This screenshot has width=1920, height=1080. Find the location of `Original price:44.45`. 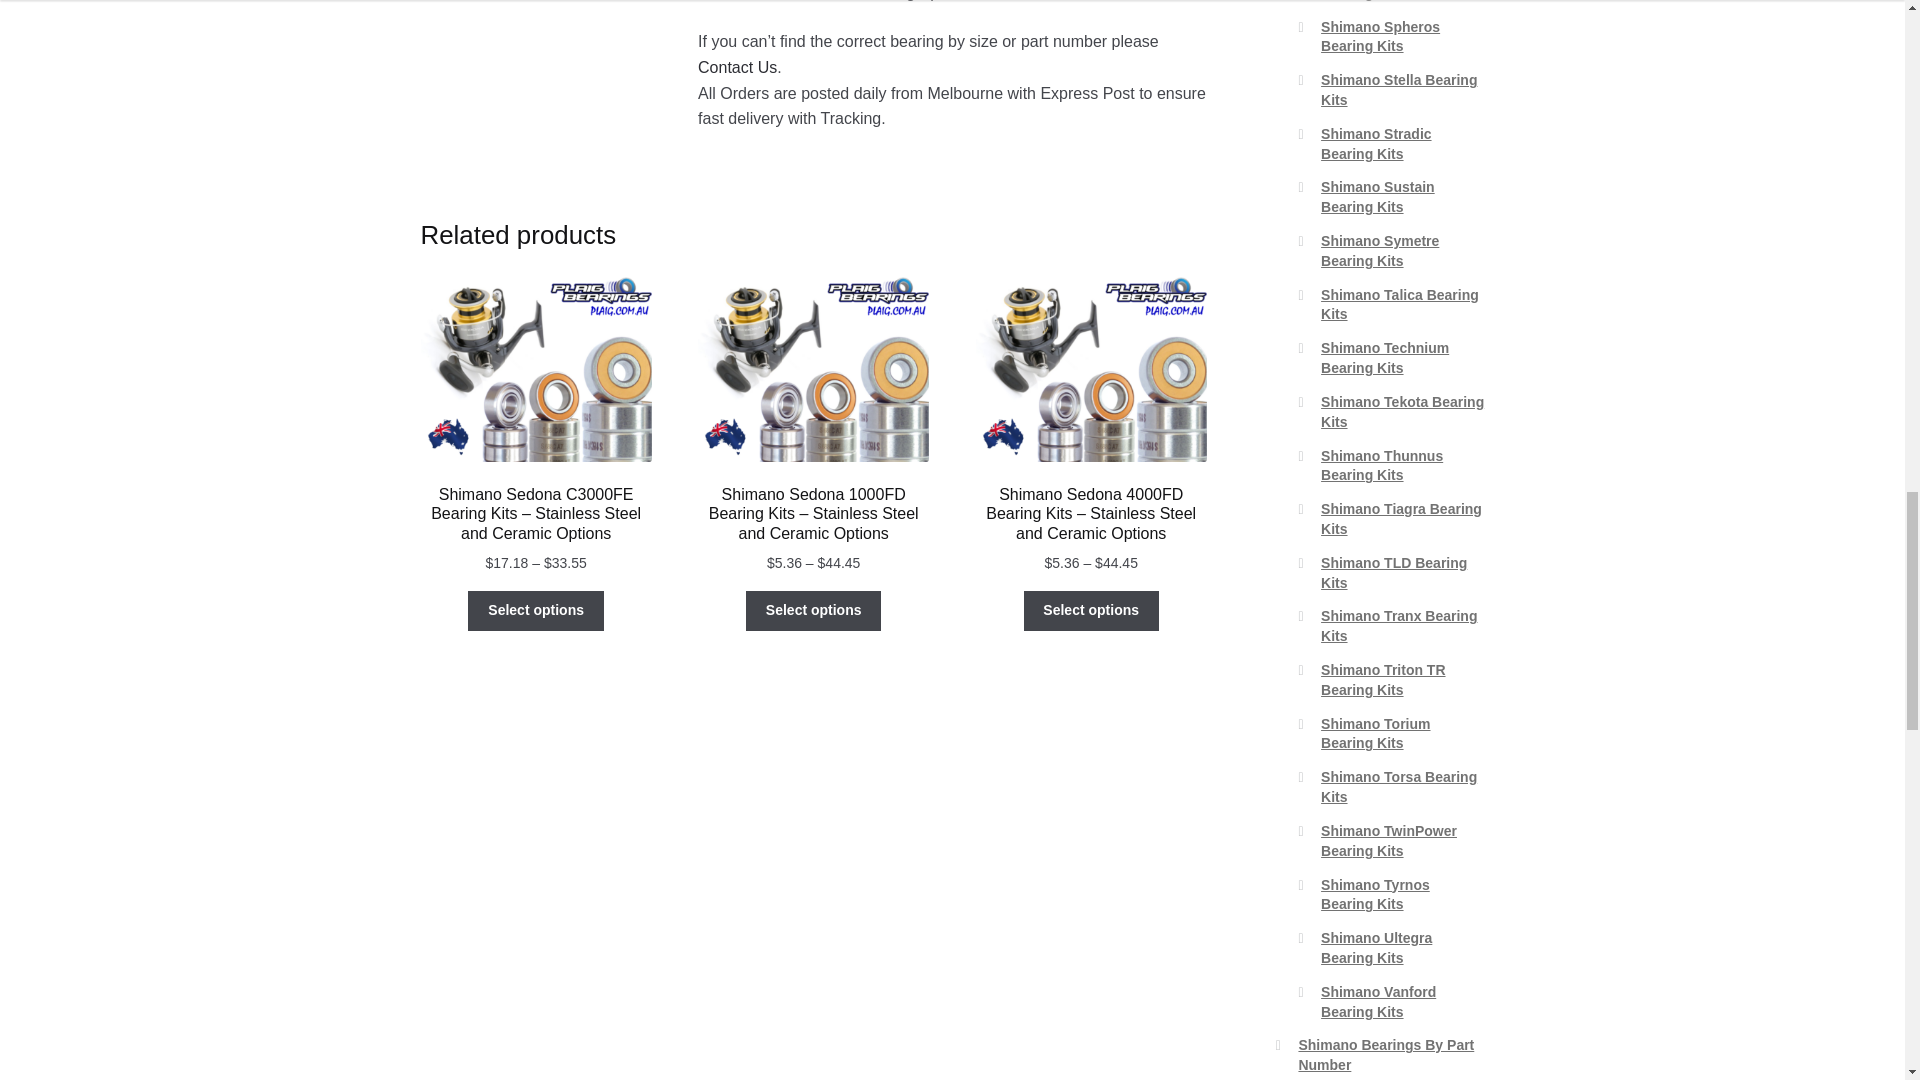

Original price:44.45 is located at coordinates (1116, 563).